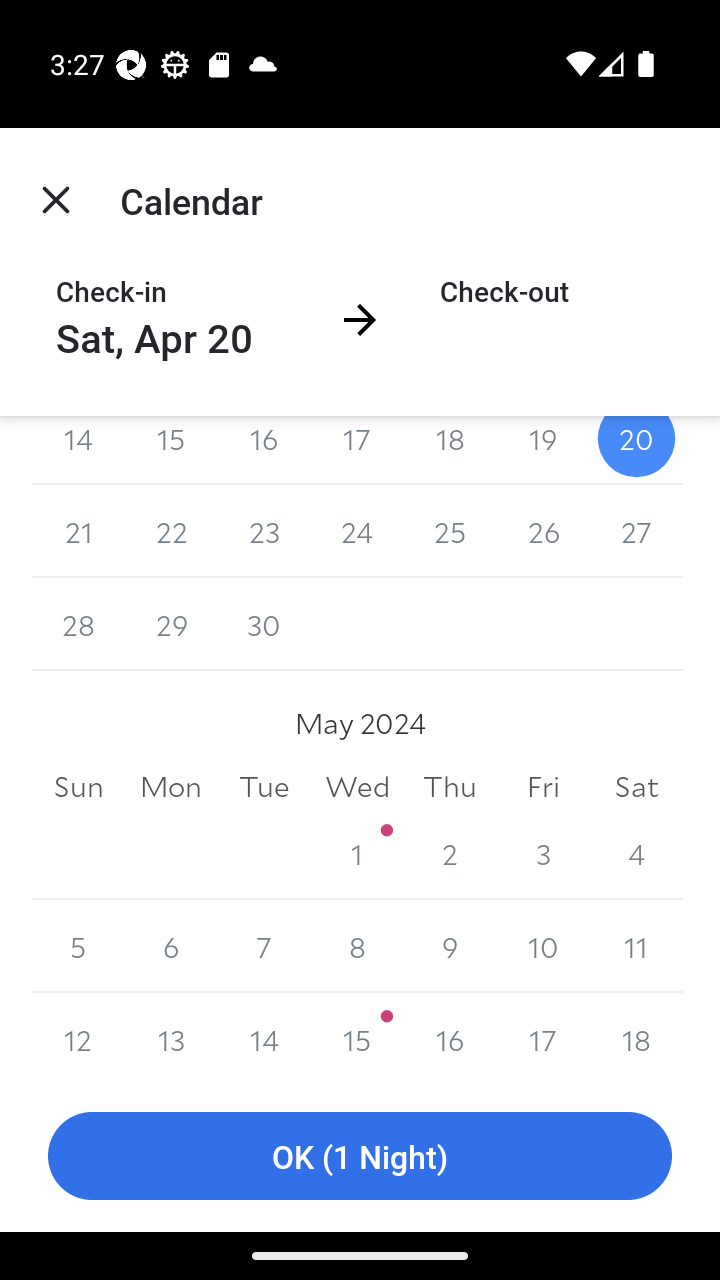 This screenshot has width=720, height=1280. Describe the element at coordinates (450, 450) in the screenshot. I see `18 18 April 2024` at that location.